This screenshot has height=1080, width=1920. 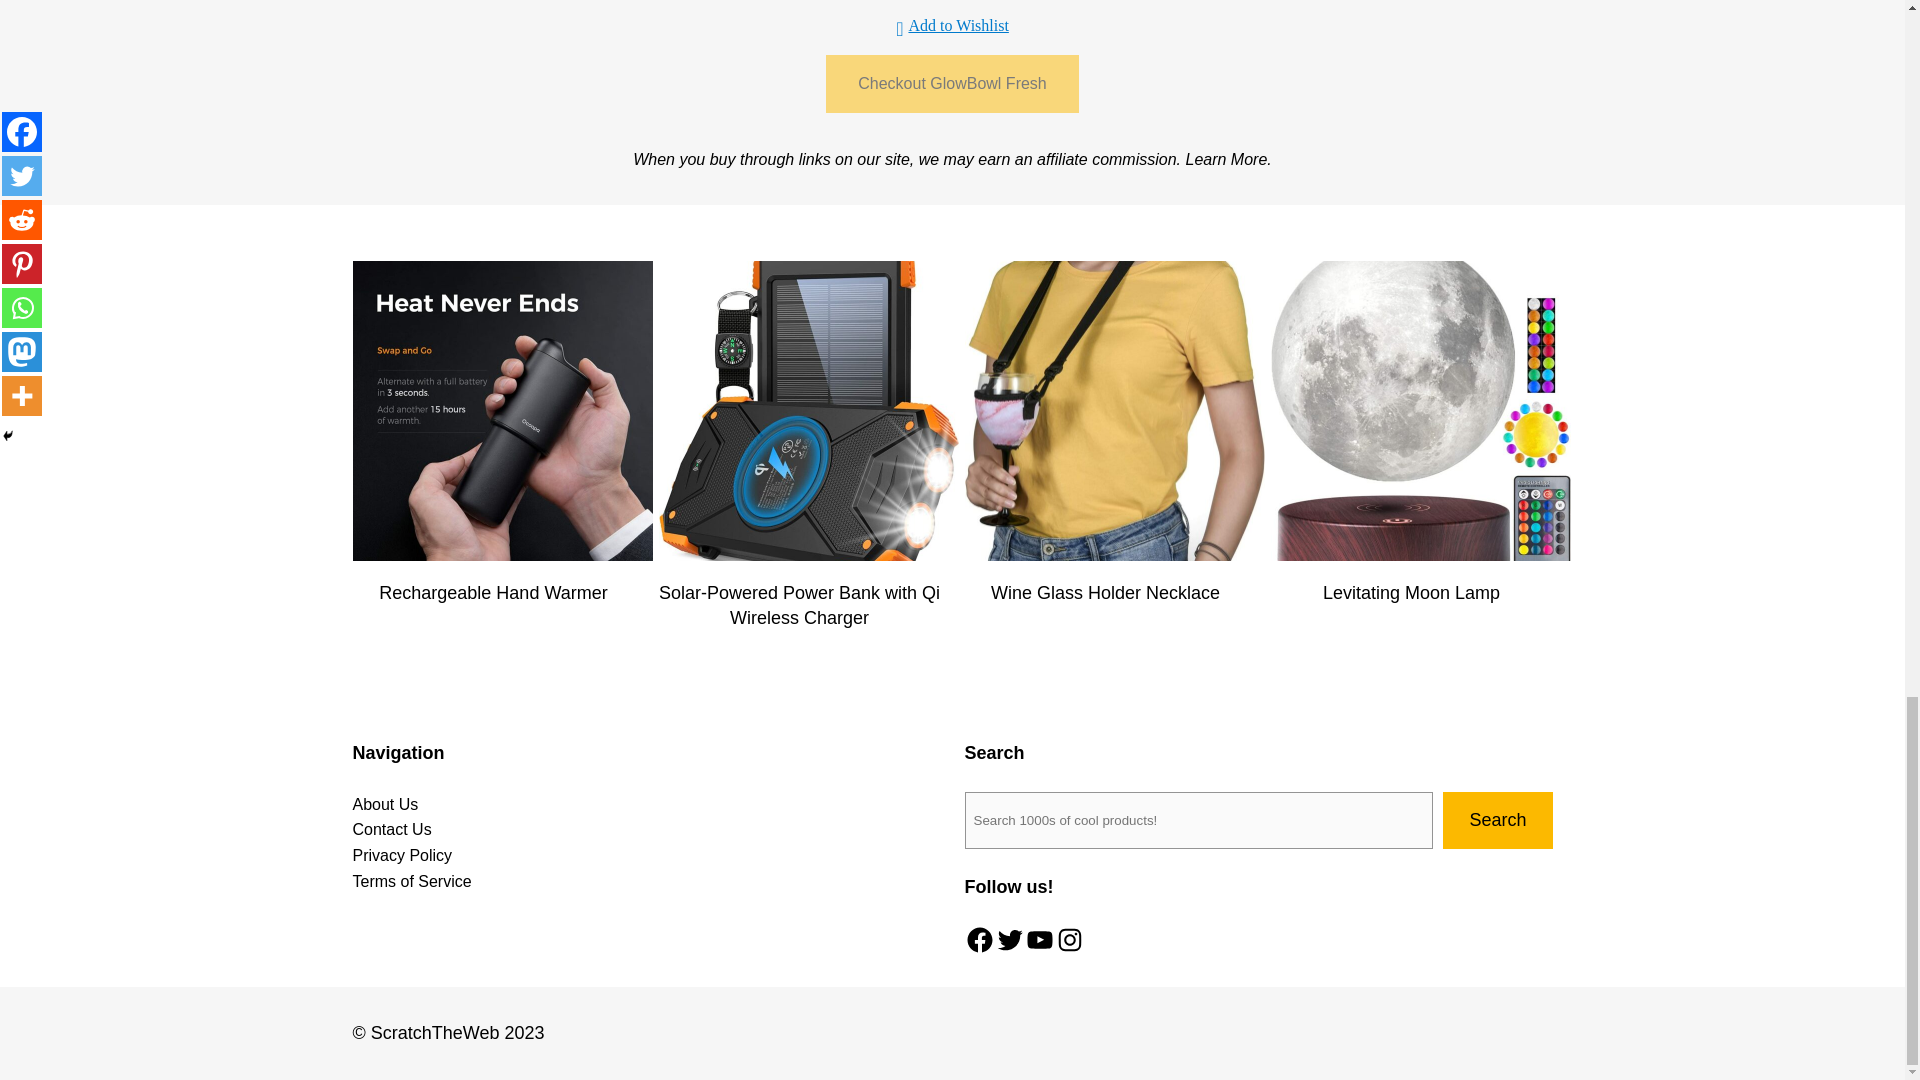 What do you see at coordinates (952, 25) in the screenshot?
I see `Add to Wishlist` at bounding box center [952, 25].